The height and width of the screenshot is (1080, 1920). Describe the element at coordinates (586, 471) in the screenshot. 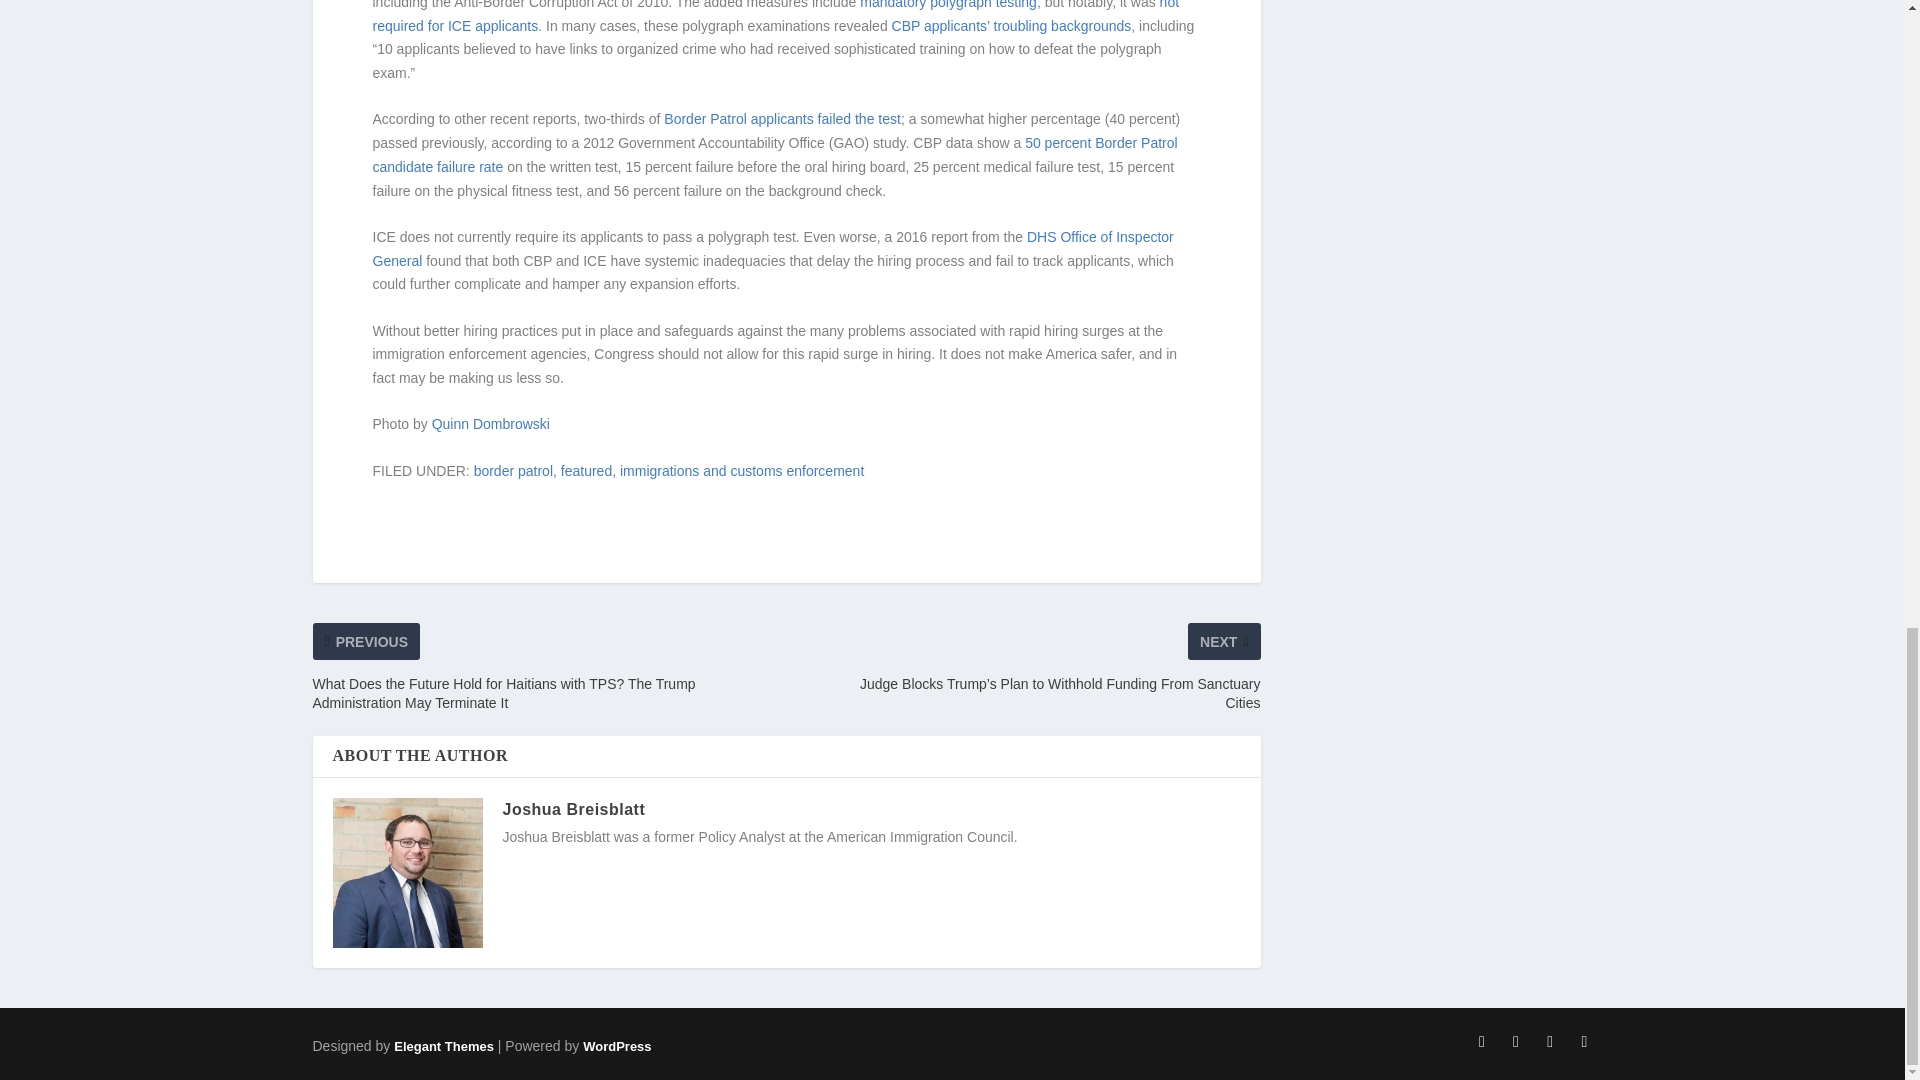

I see `featured` at that location.